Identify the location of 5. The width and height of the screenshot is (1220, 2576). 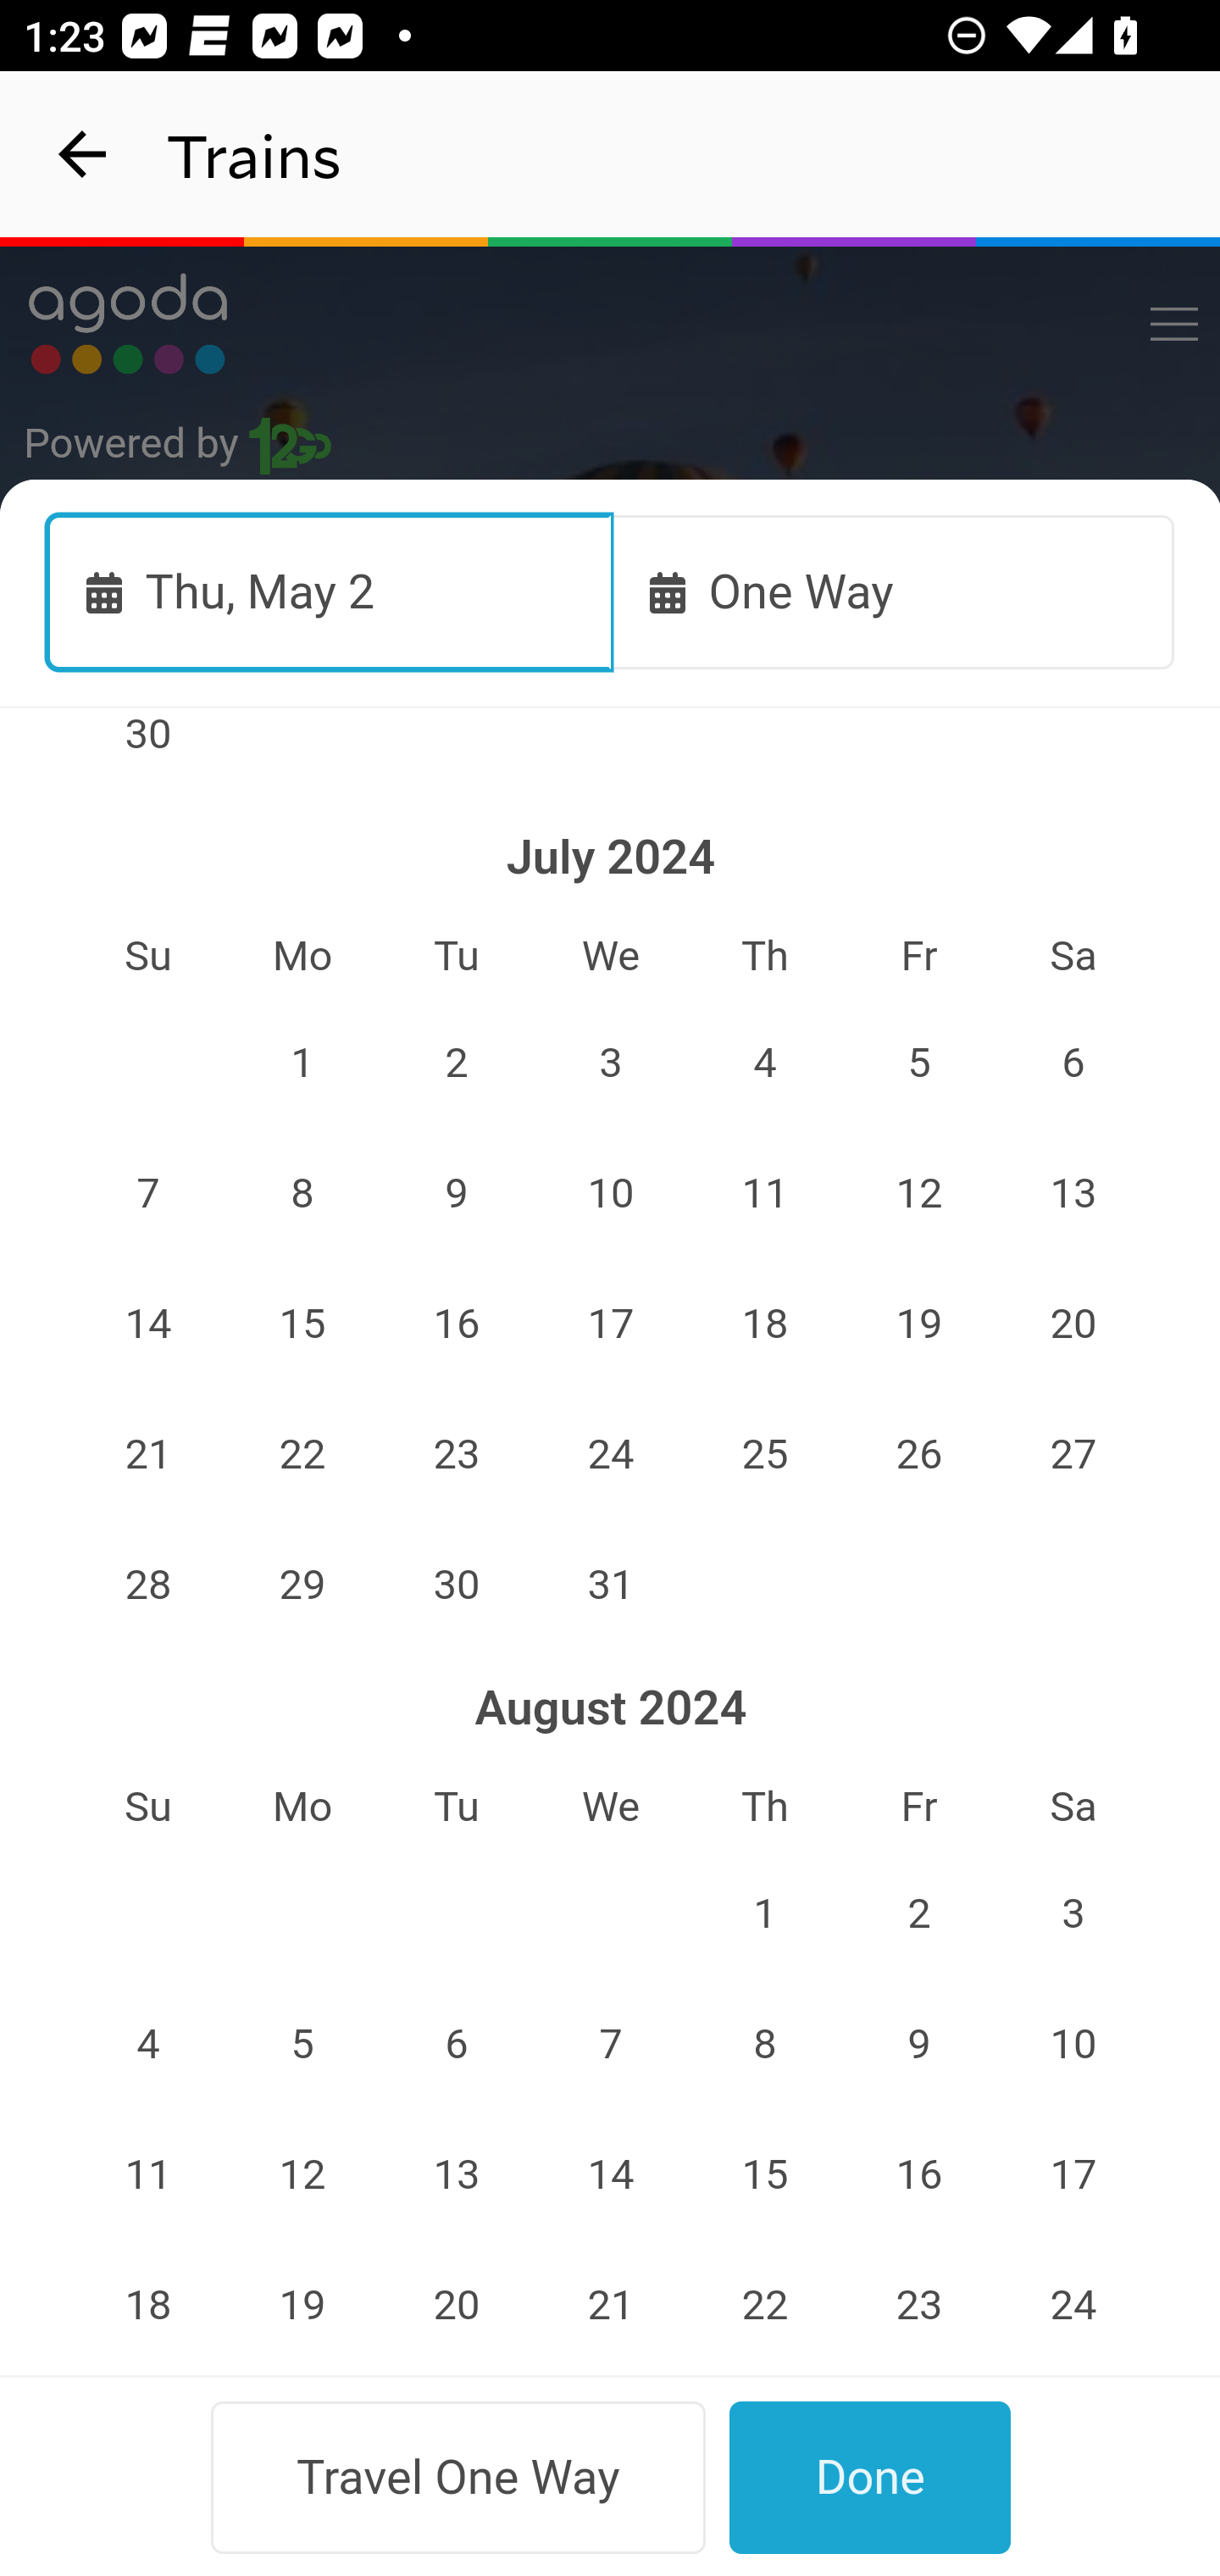
(918, 1063).